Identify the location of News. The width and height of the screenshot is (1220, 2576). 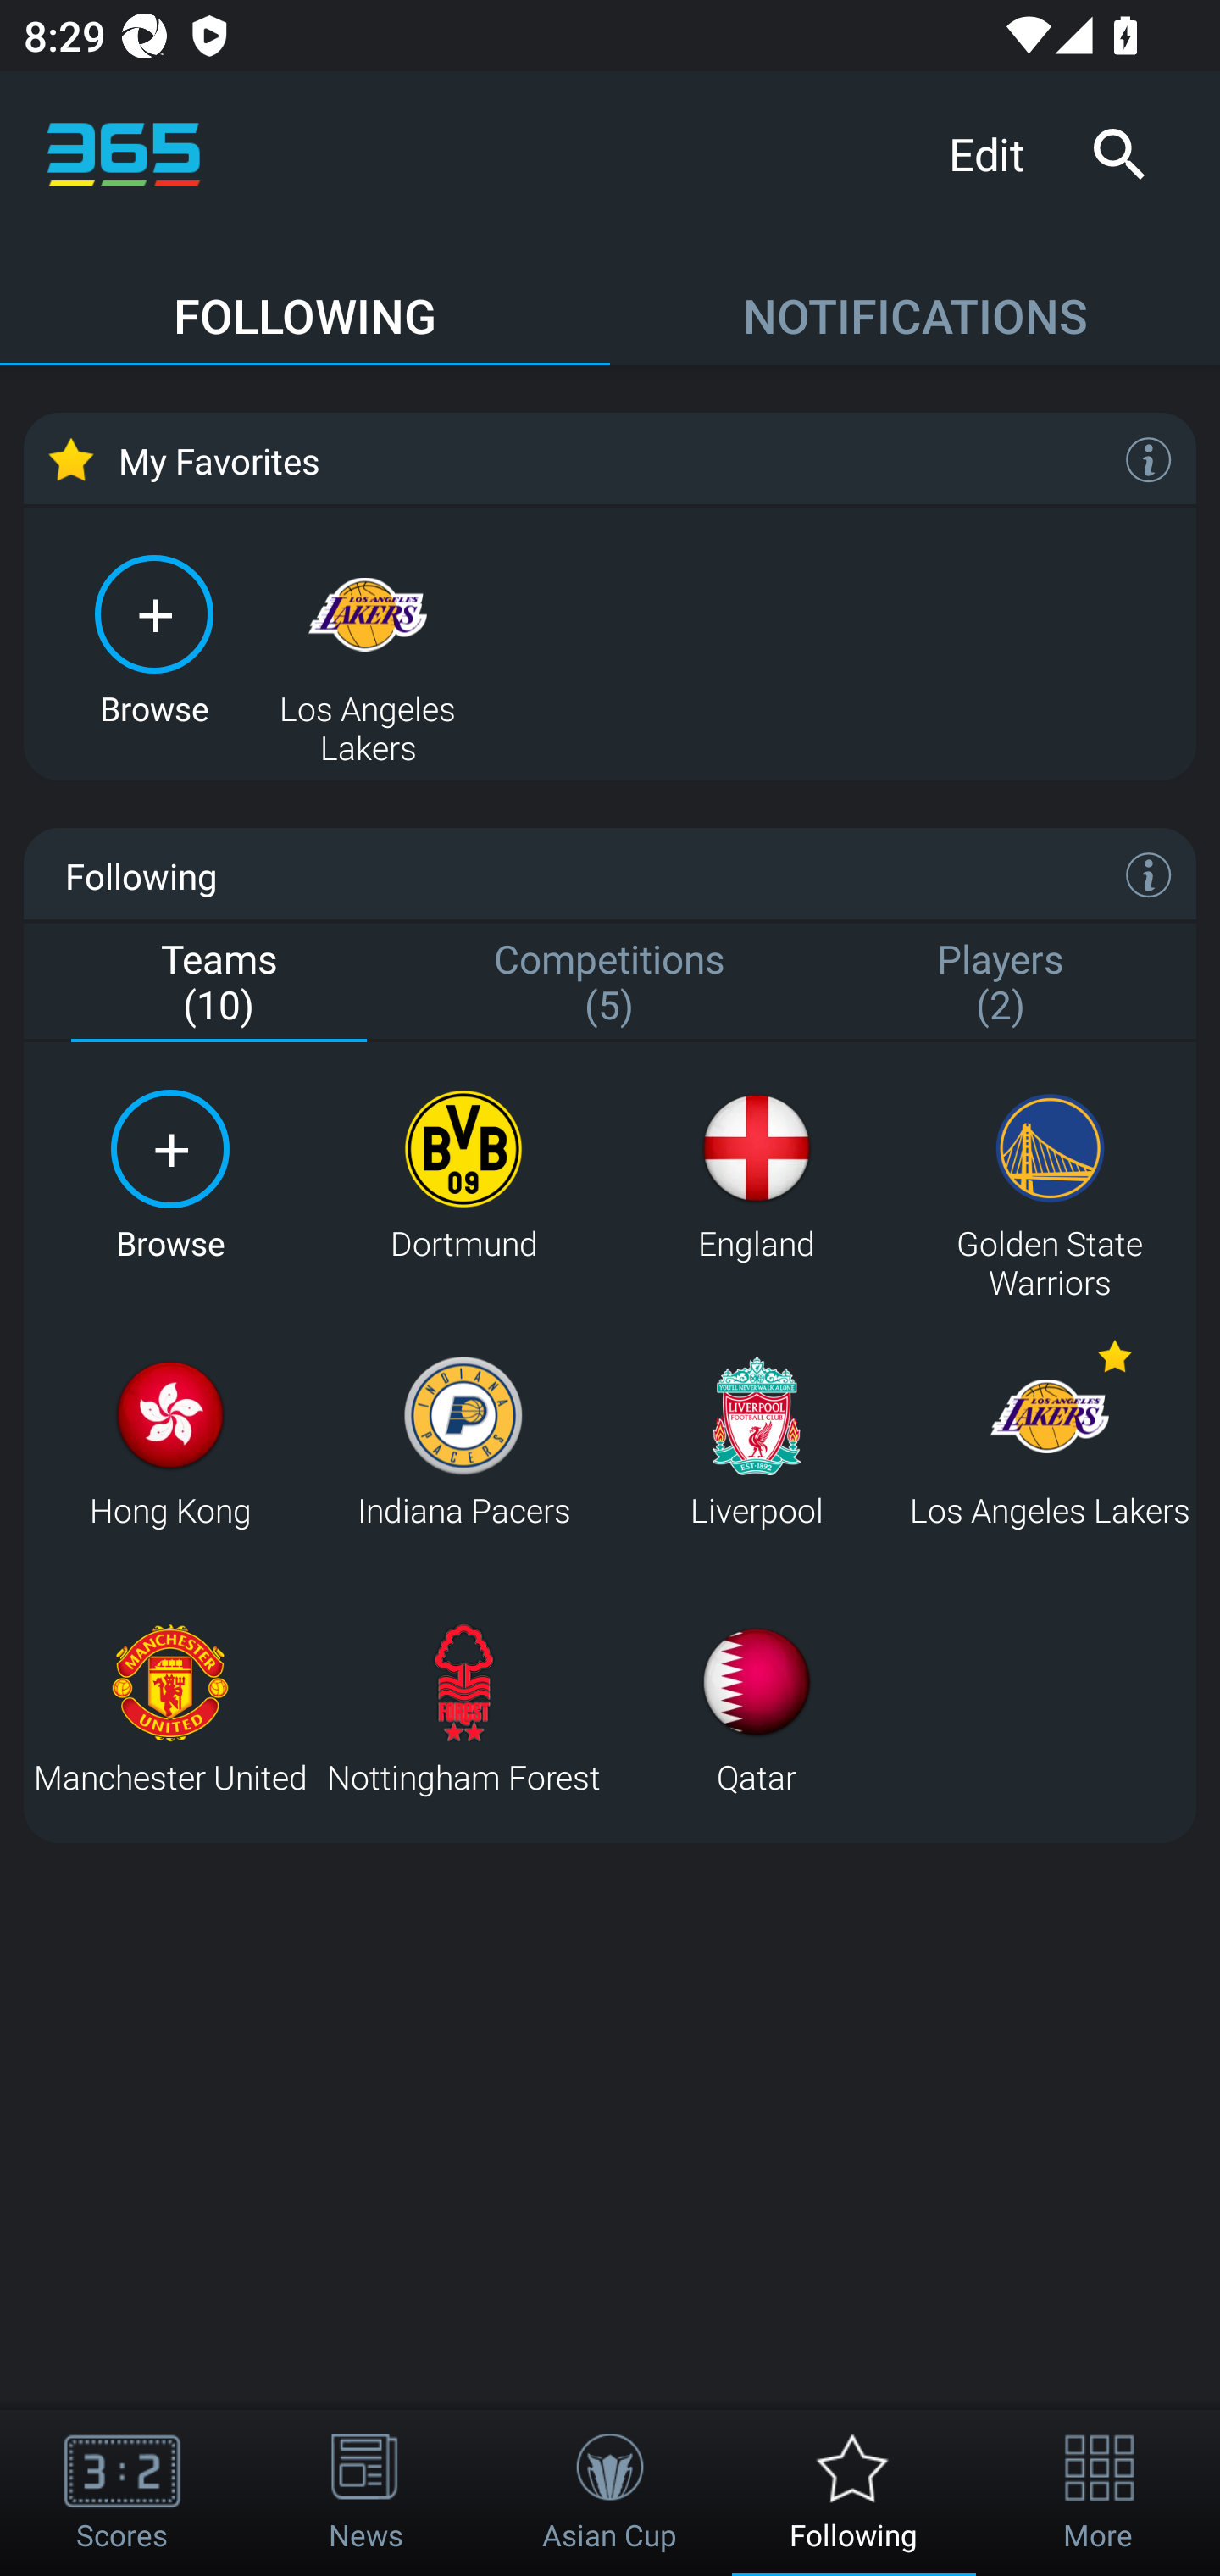
(366, 2493).